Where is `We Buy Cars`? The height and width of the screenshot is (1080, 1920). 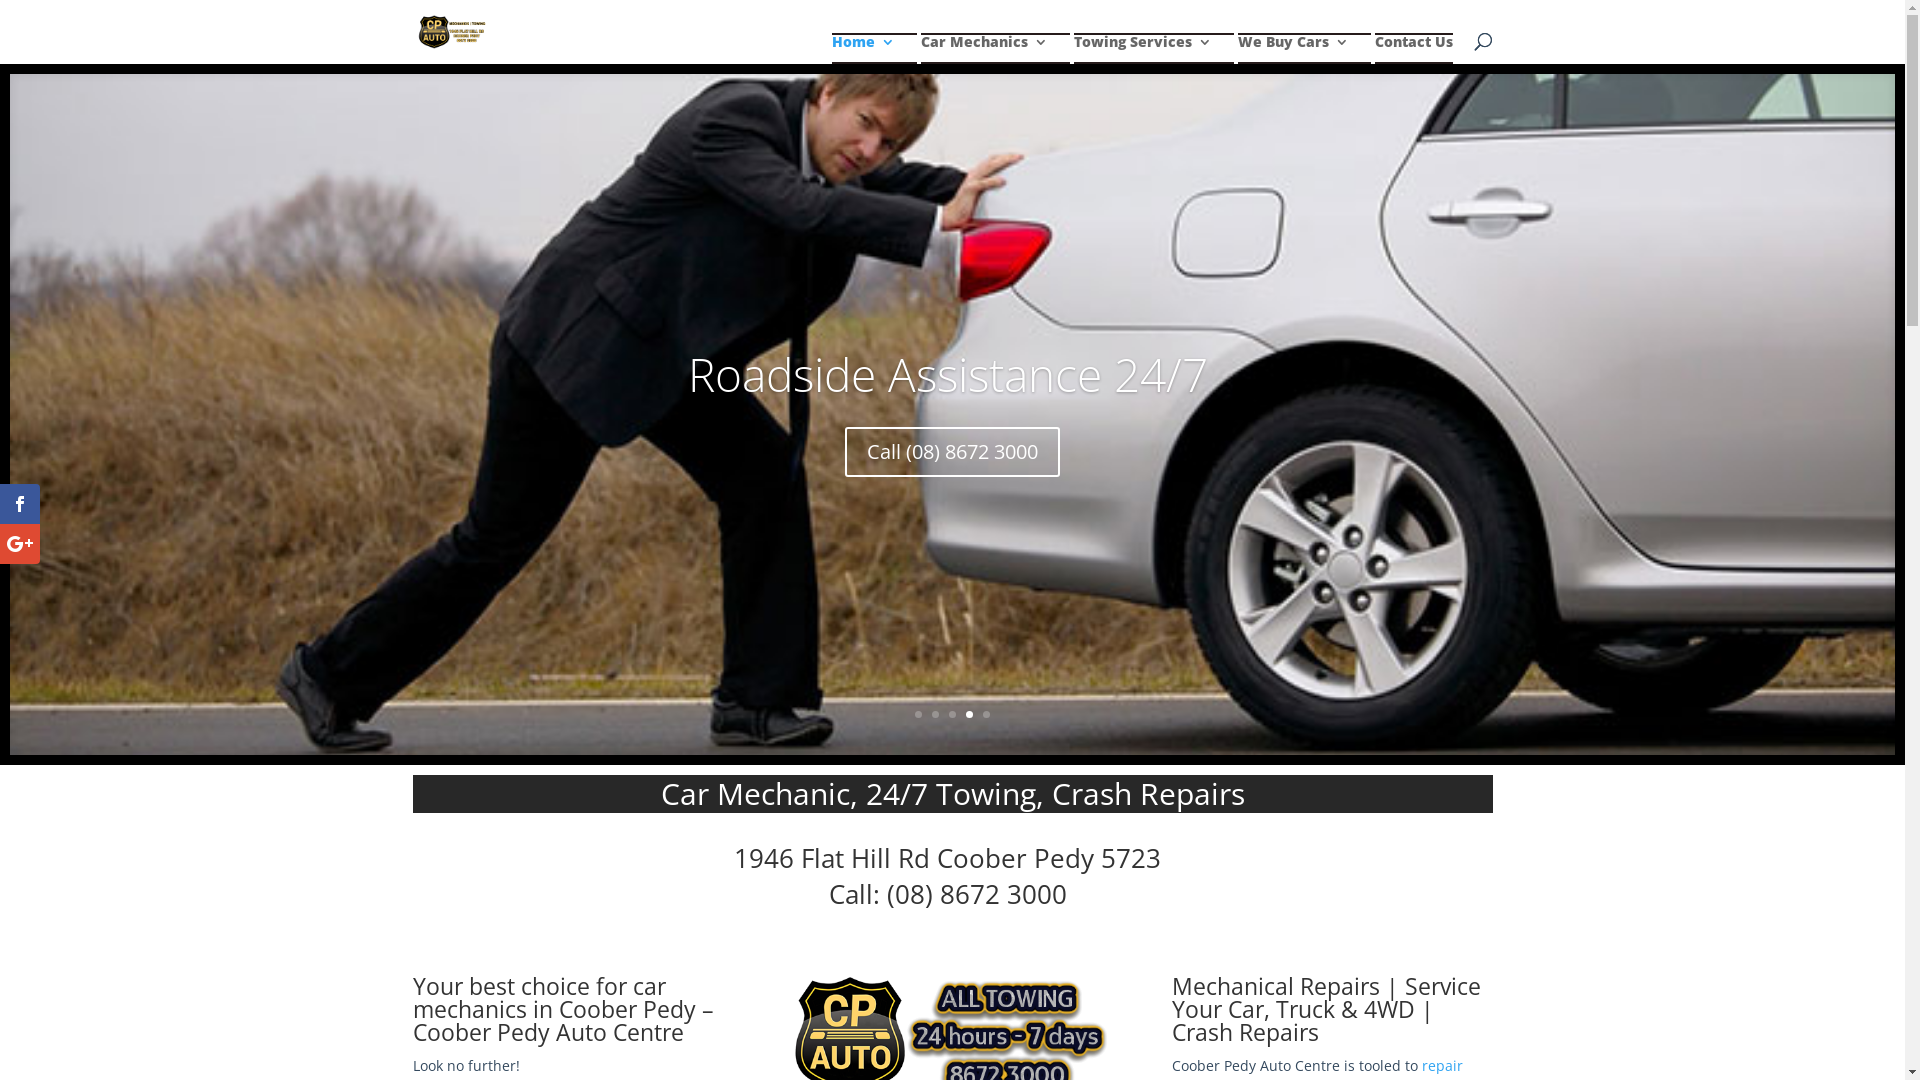
We Buy Cars is located at coordinates (1294, 58).